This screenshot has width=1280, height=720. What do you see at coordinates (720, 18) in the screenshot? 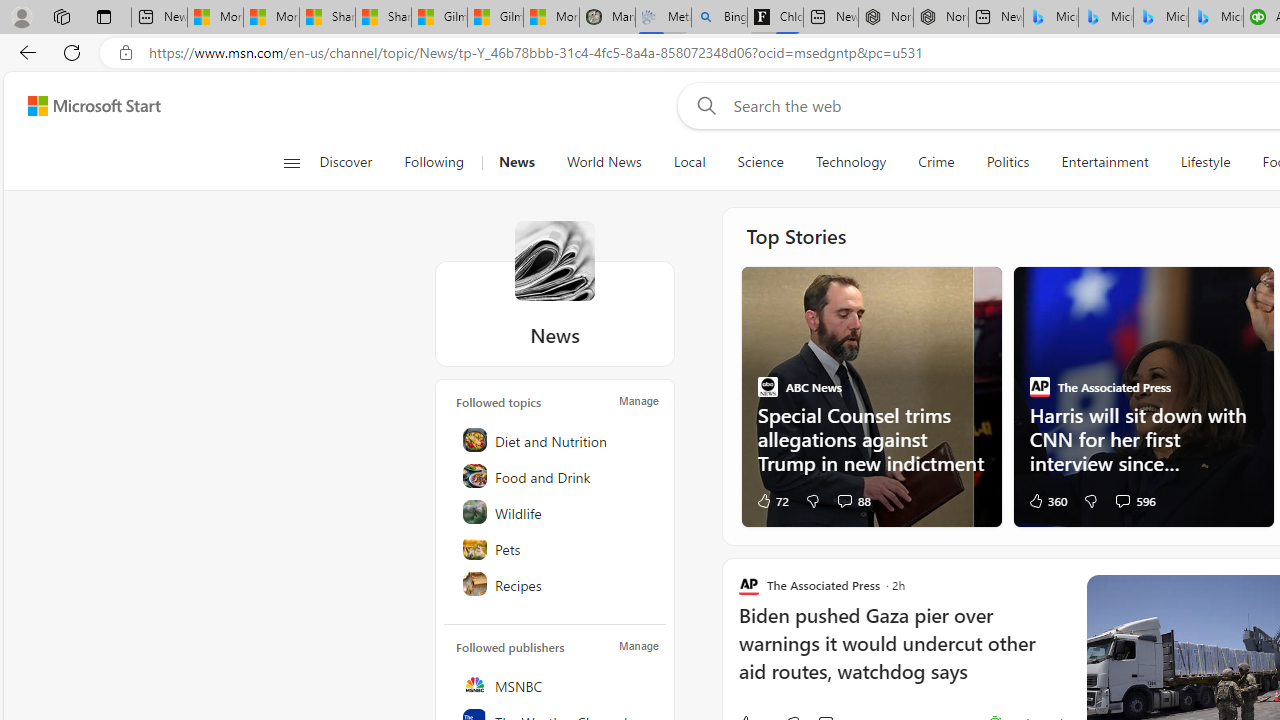
I see `Bing Real Estate - Home sales and rental listings` at bounding box center [720, 18].